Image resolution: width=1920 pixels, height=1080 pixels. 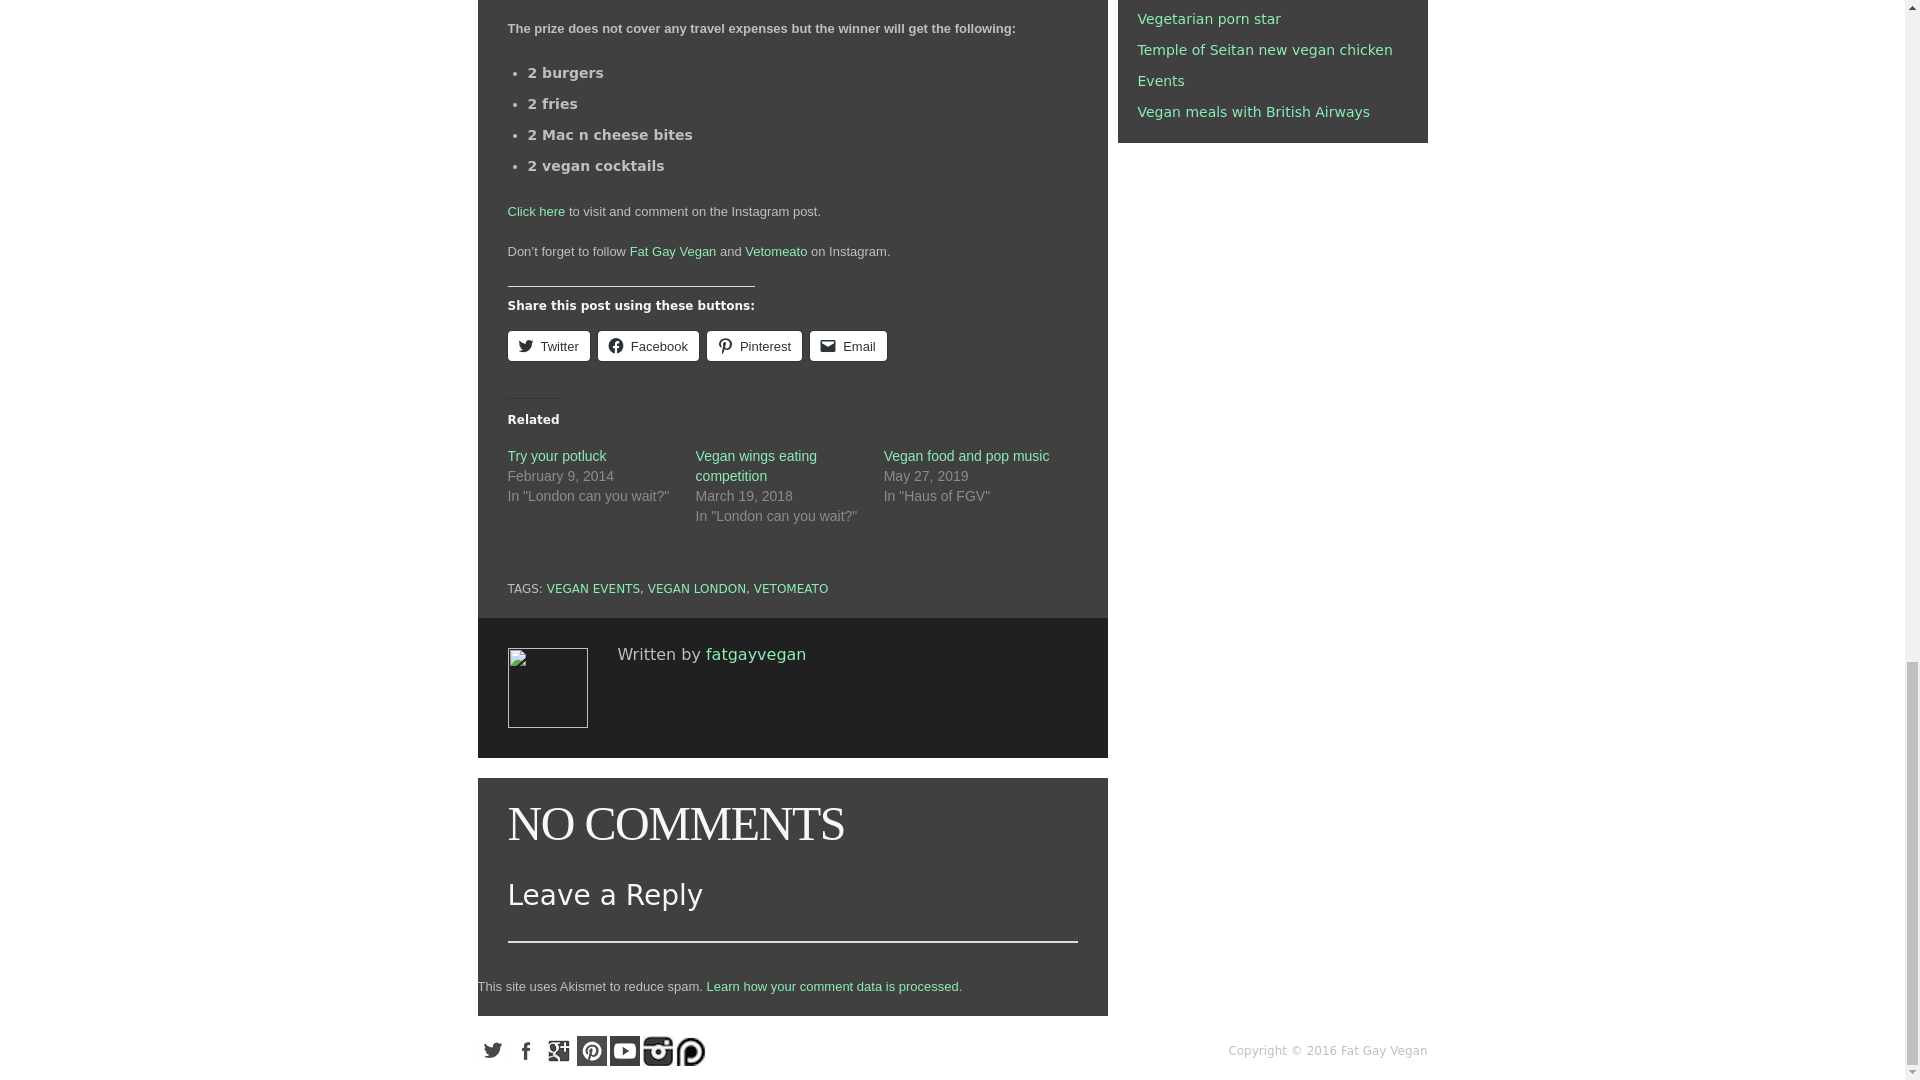 I want to click on Click to share on Twitter, so click(x=548, y=345).